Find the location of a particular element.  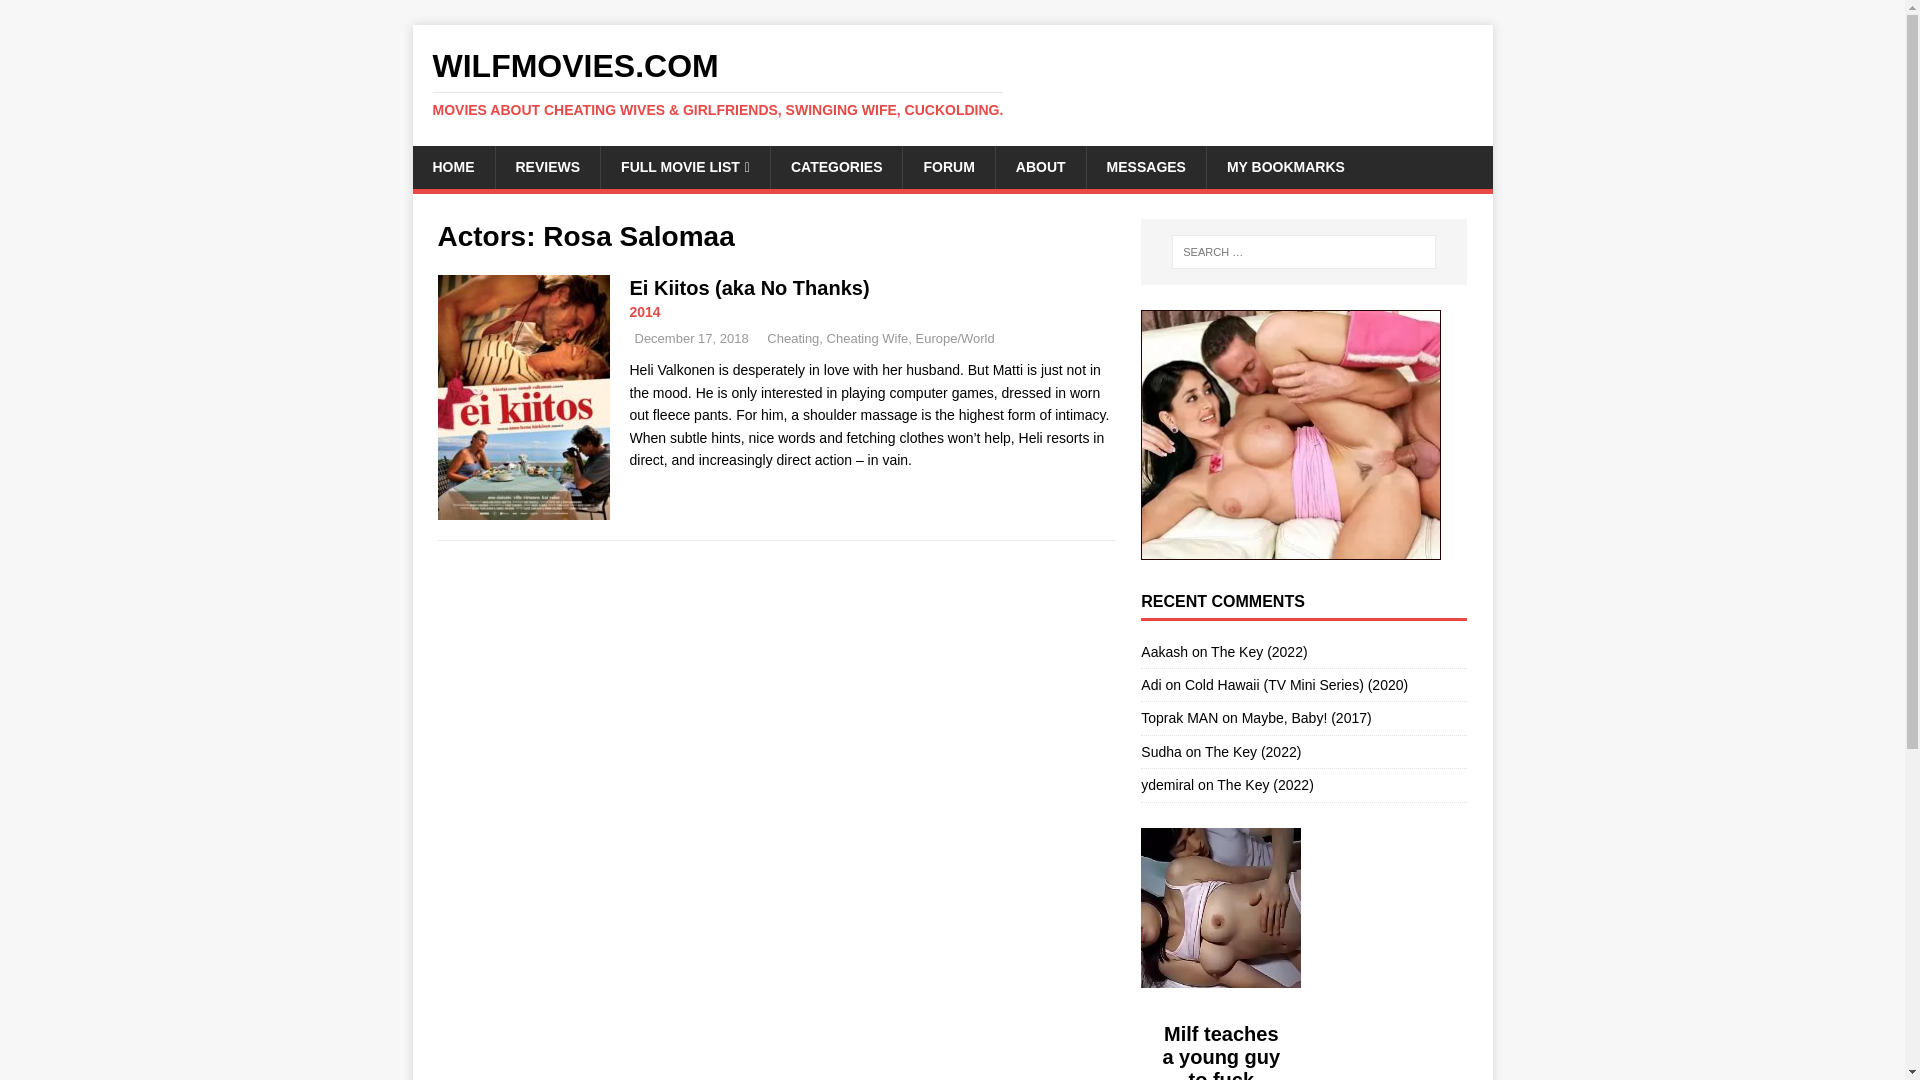

CATEGORIES is located at coordinates (836, 166).